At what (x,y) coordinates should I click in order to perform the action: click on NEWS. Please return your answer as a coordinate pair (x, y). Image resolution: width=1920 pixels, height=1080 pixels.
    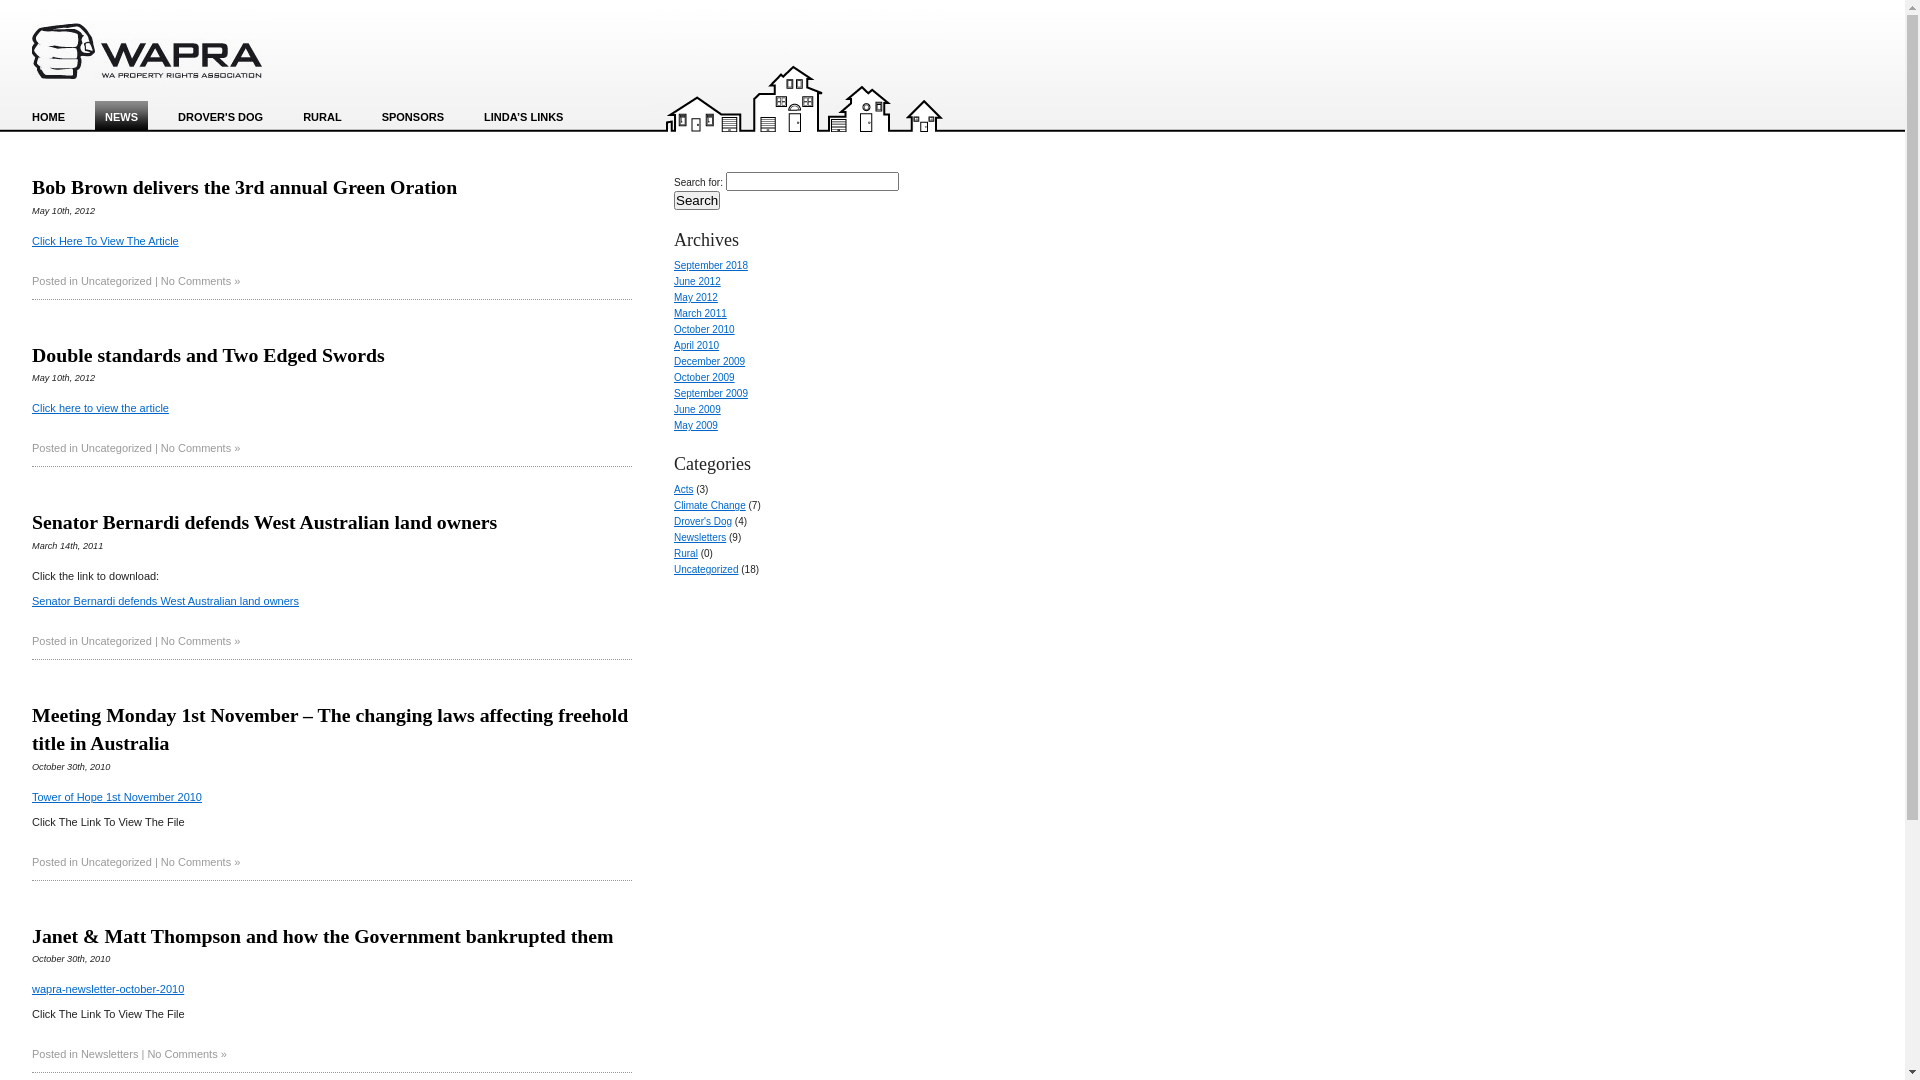
    Looking at the image, I should click on (122, 117).